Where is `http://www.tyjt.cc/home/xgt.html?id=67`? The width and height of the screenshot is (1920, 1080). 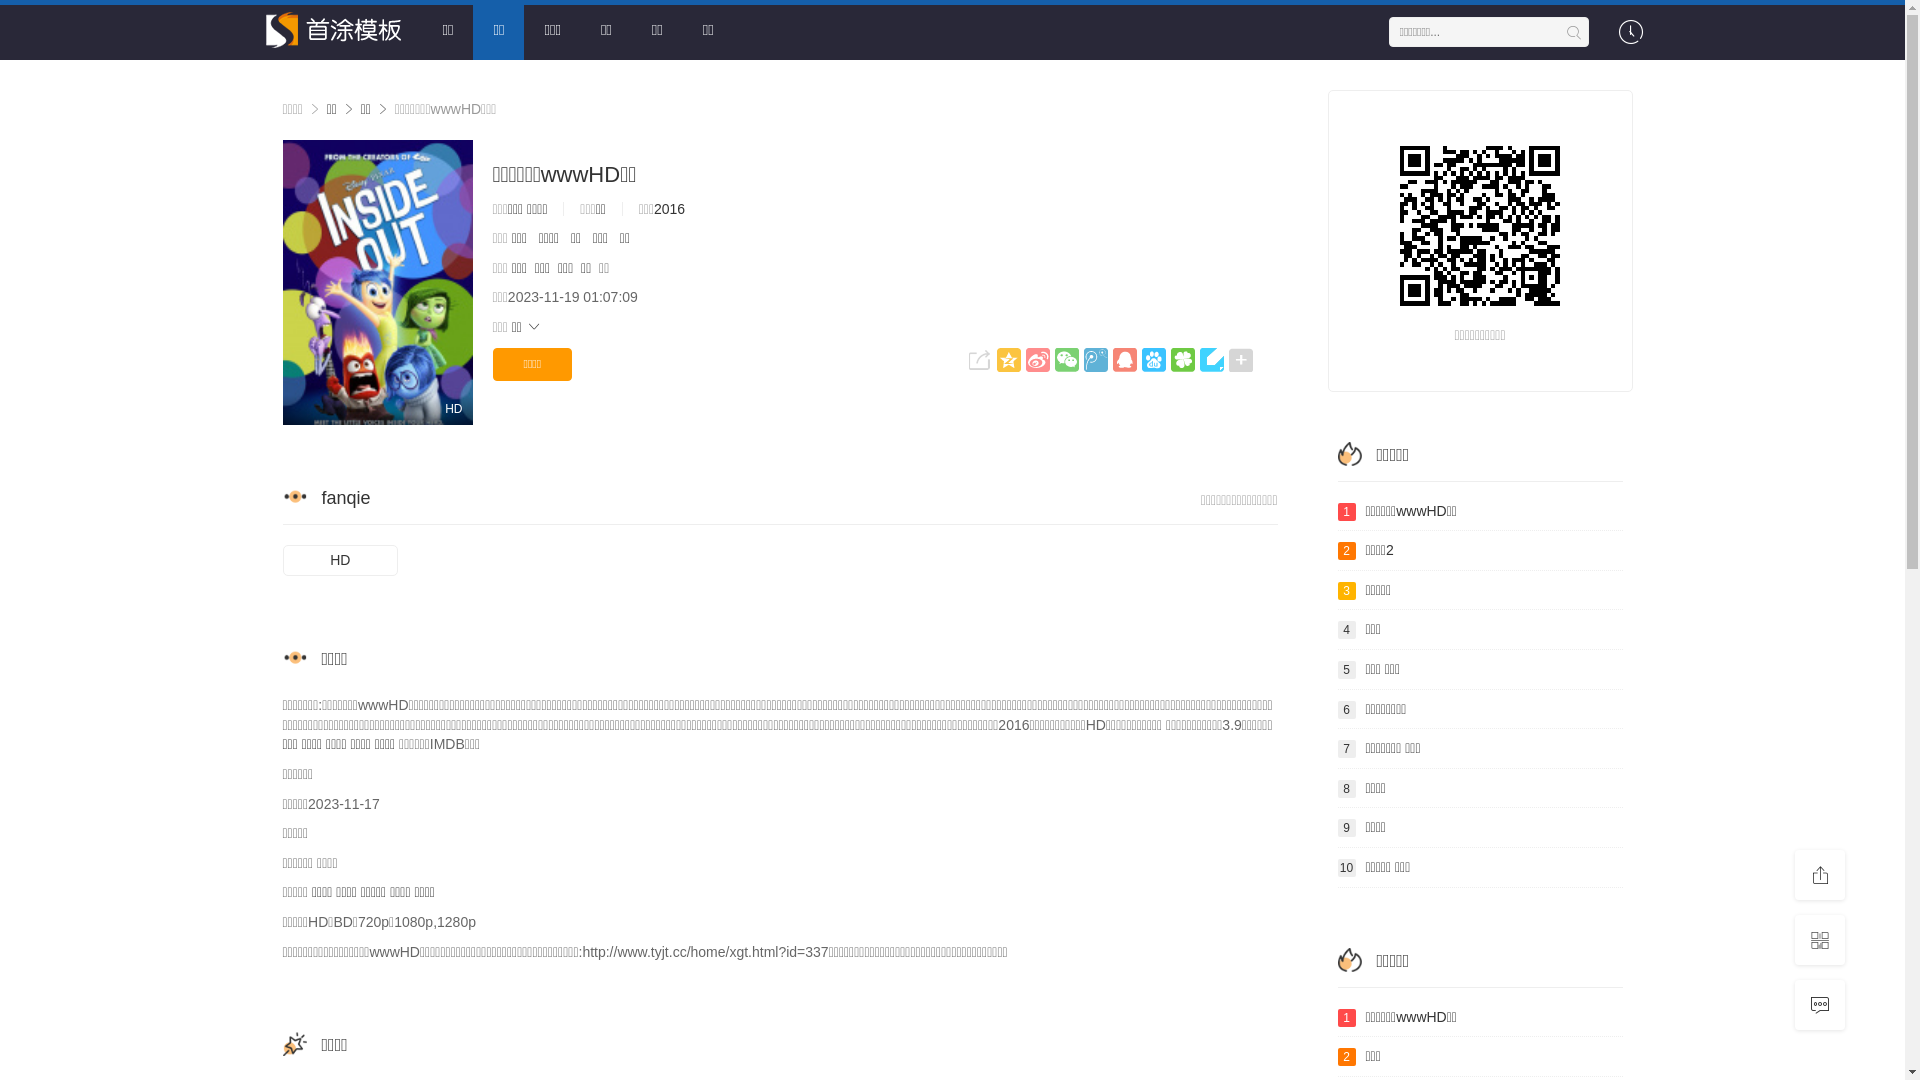 http://www.tyjt.cc/home/xgt.html?id=67 is located at coordinates (1480, 226).